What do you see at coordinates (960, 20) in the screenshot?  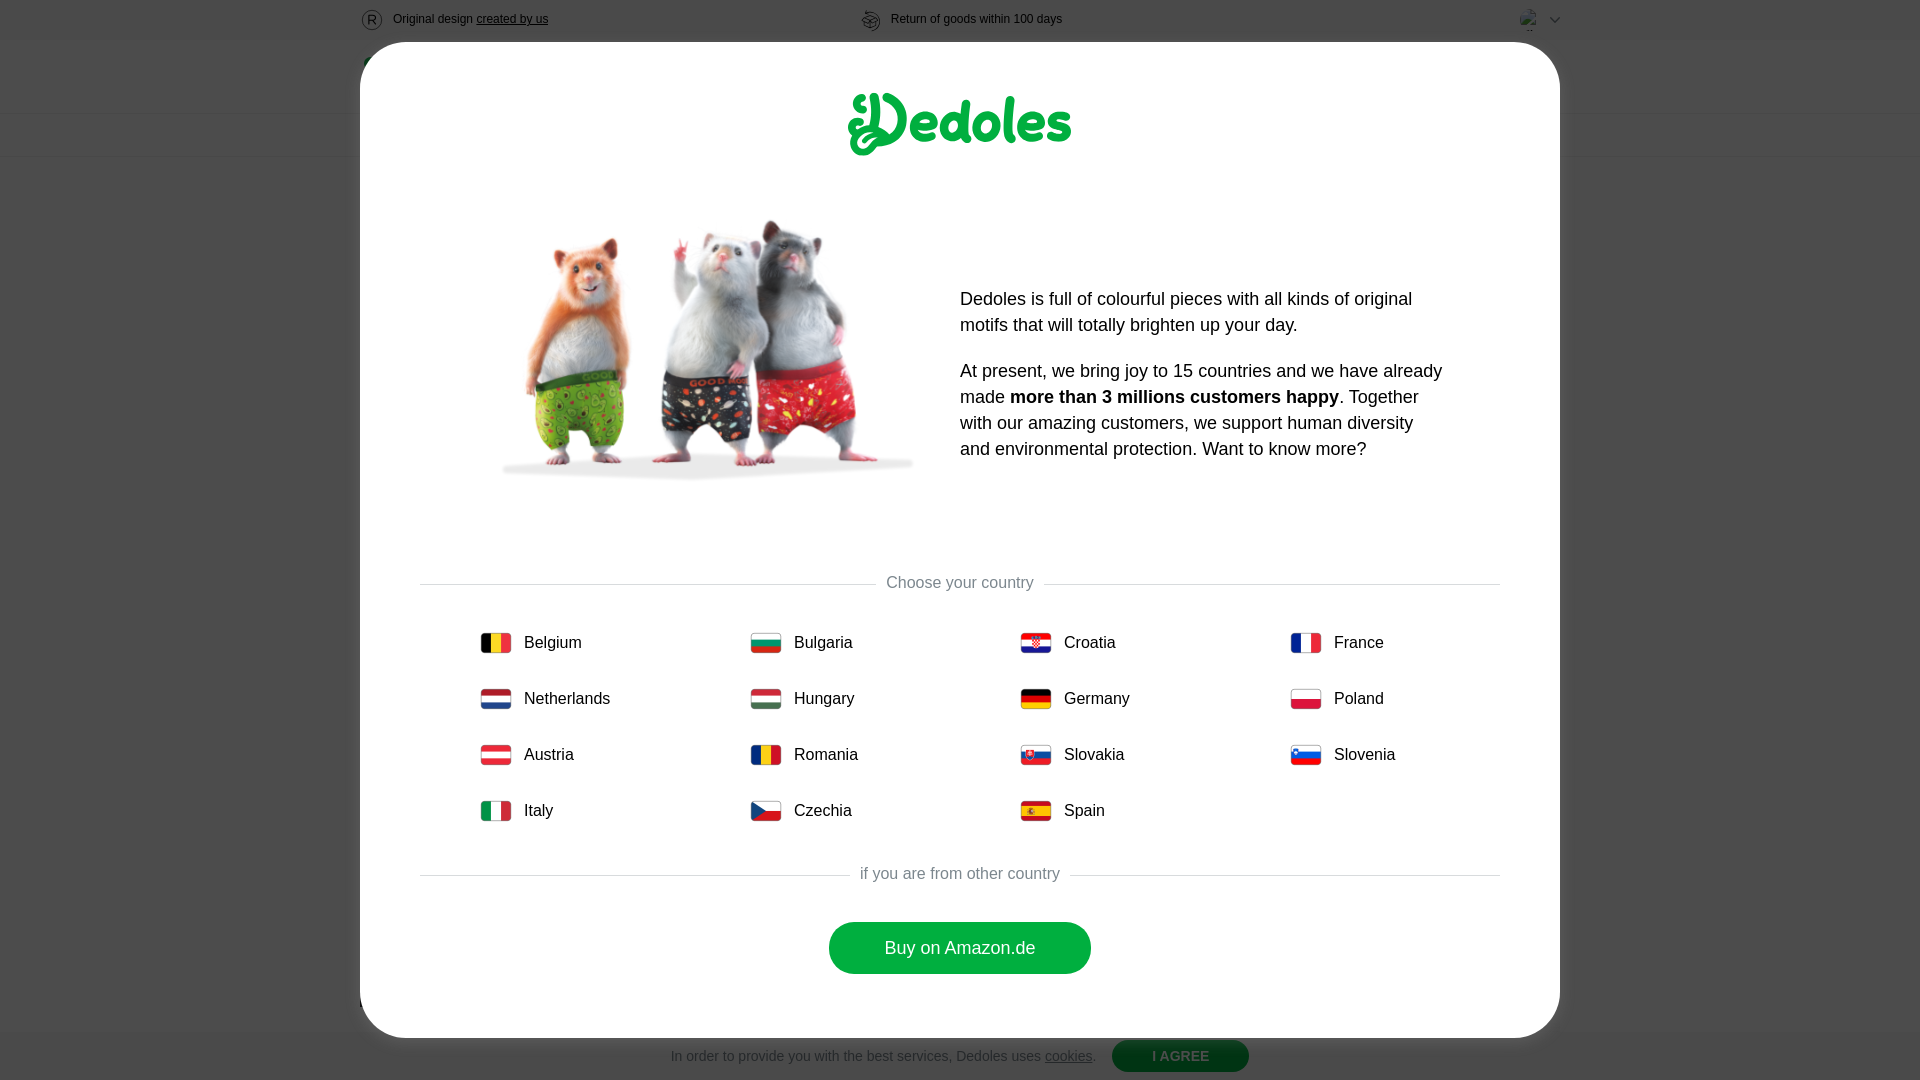 I see `Return of goods within 100 days` at bounding box center [960, 20].